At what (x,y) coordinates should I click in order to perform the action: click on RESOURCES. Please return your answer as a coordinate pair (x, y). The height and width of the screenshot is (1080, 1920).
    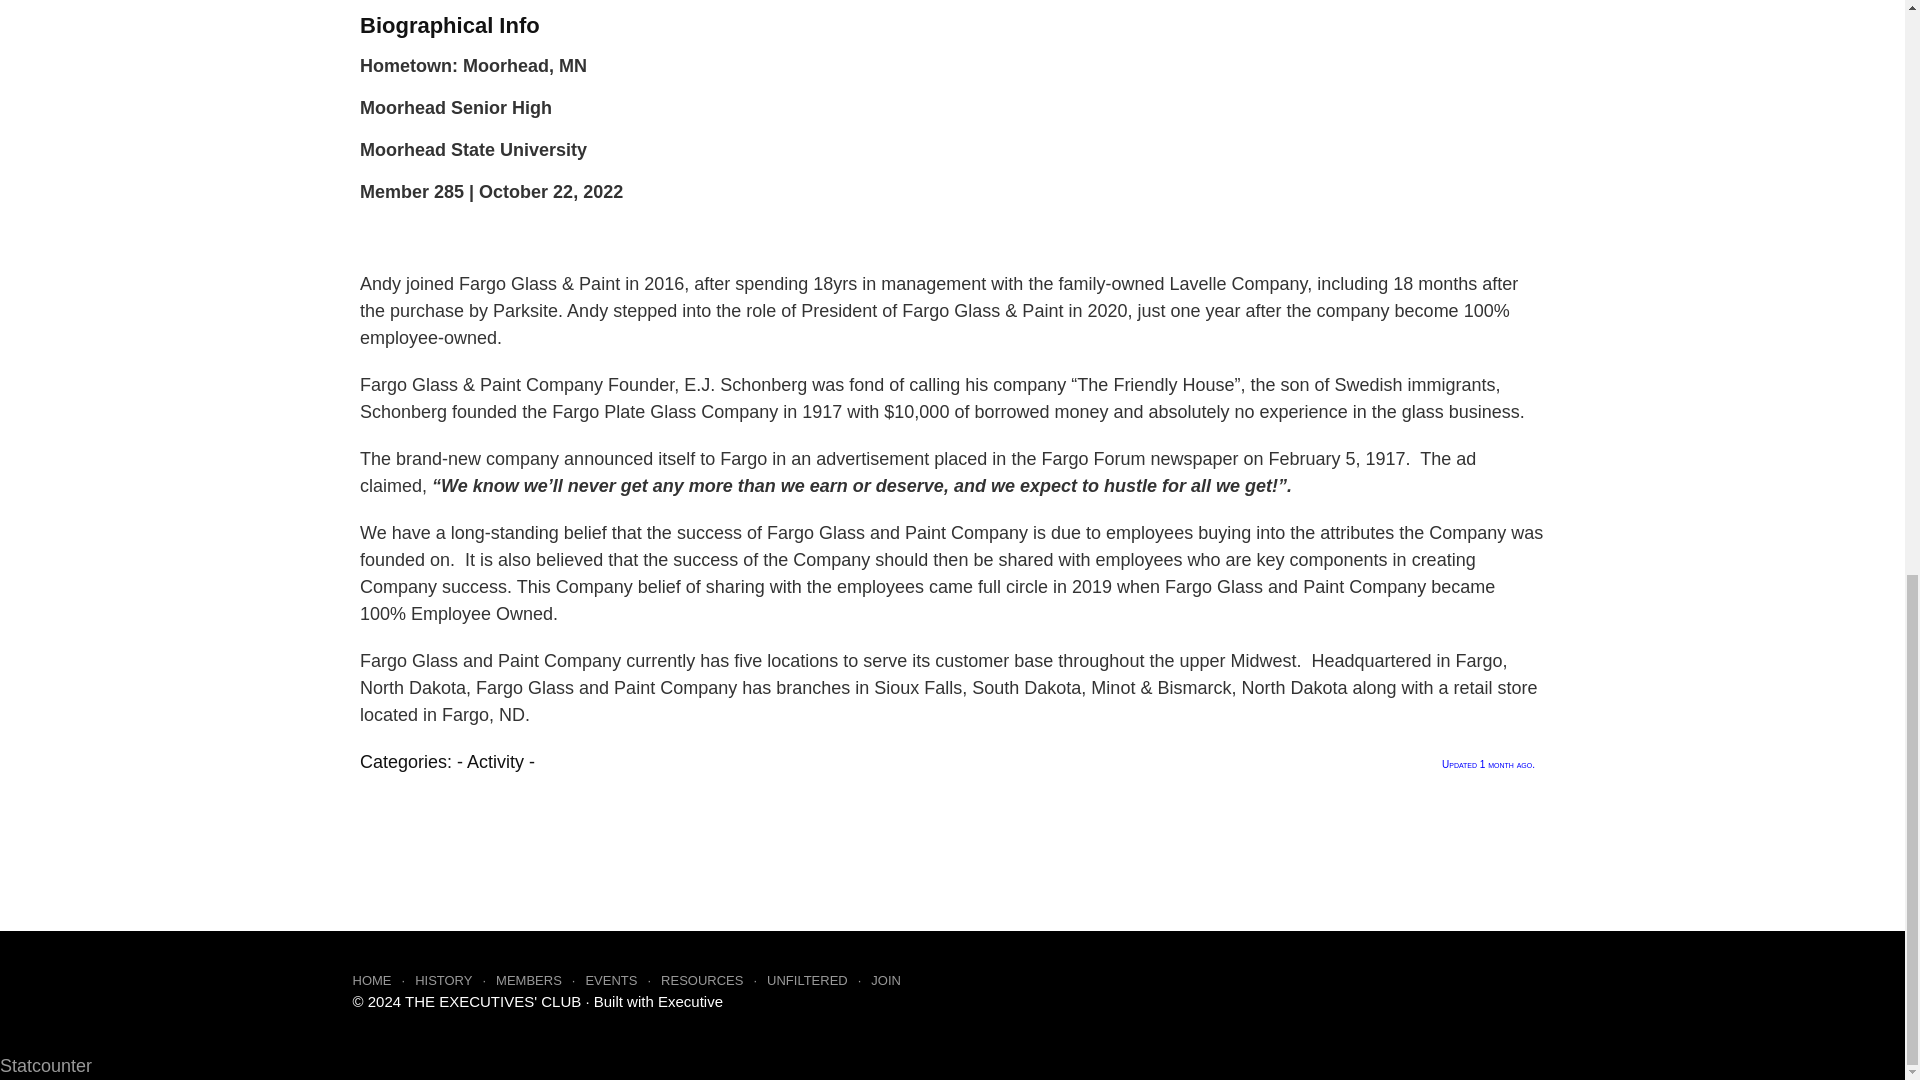
    Looking at the image, I should click on (713, 980).